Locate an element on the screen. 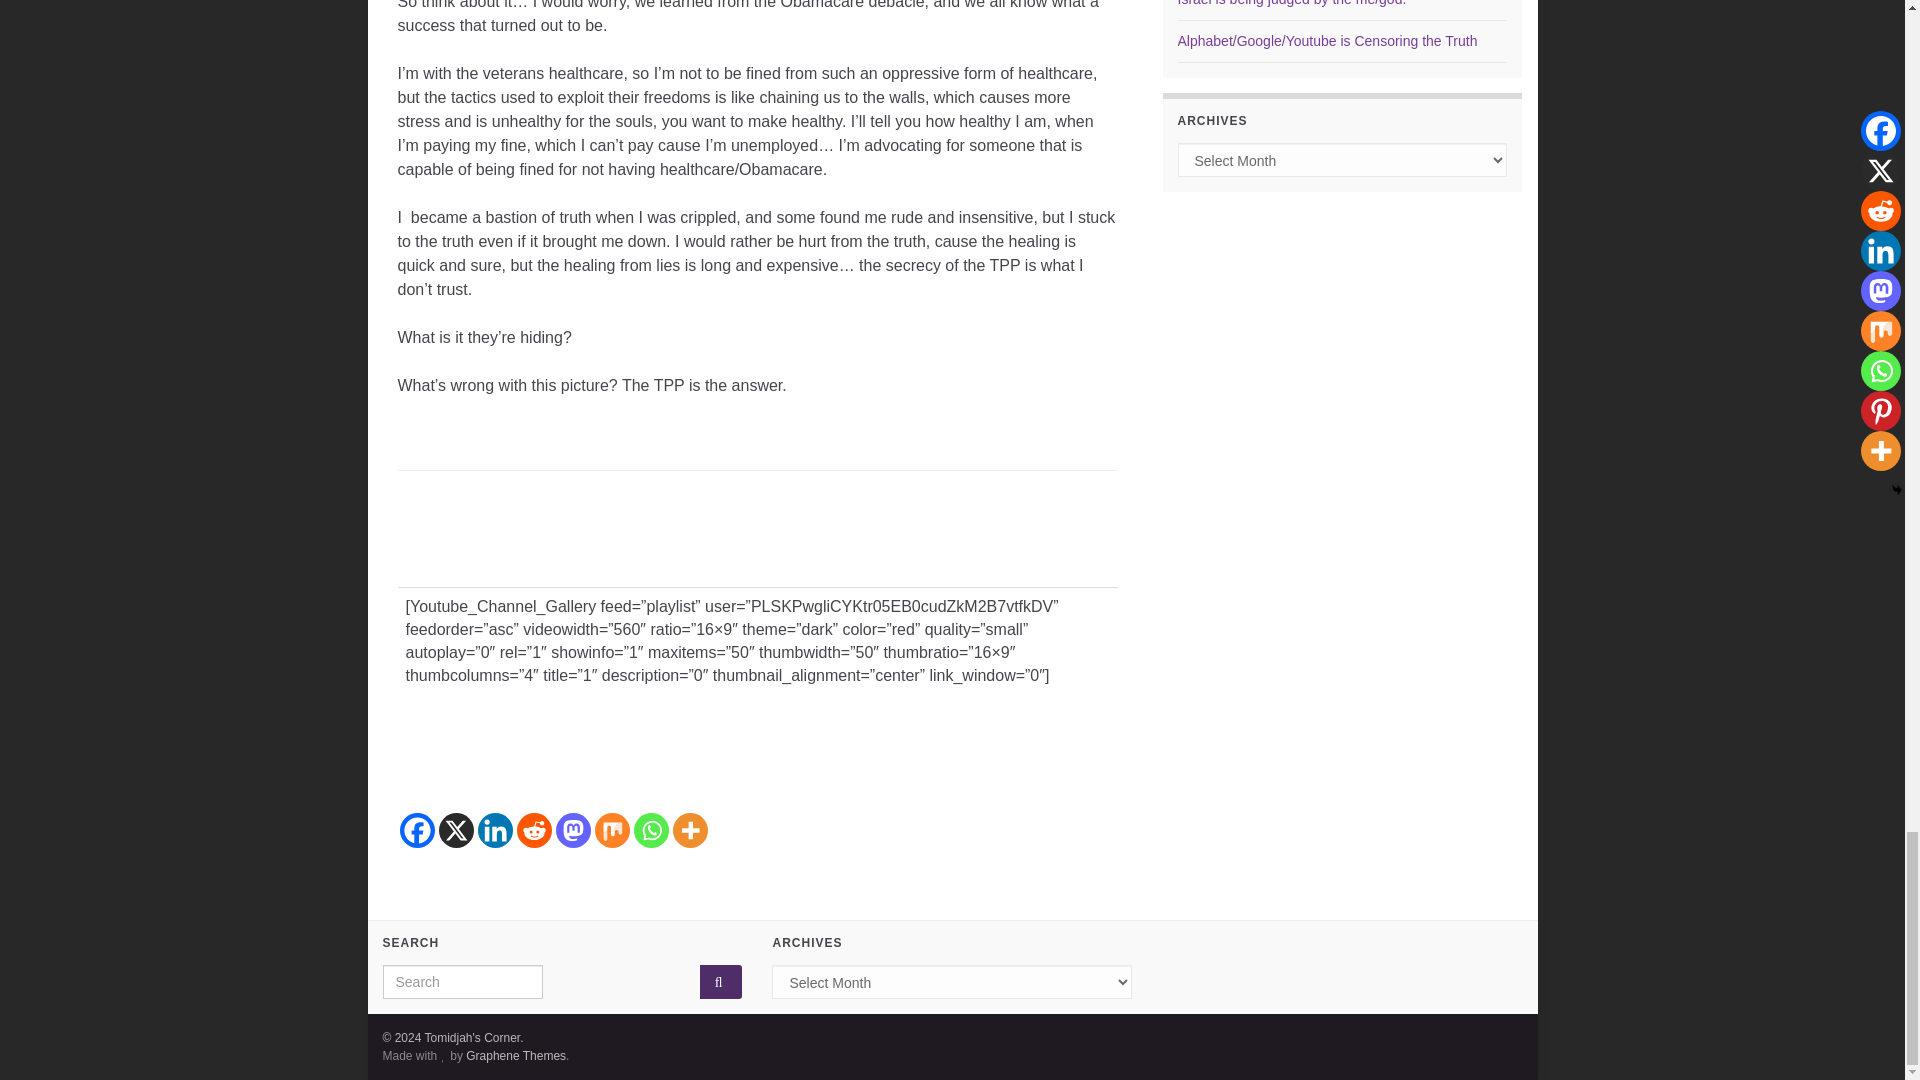 This screenshot has height=1080, width=1920. More is located at coordinates (689, 830).